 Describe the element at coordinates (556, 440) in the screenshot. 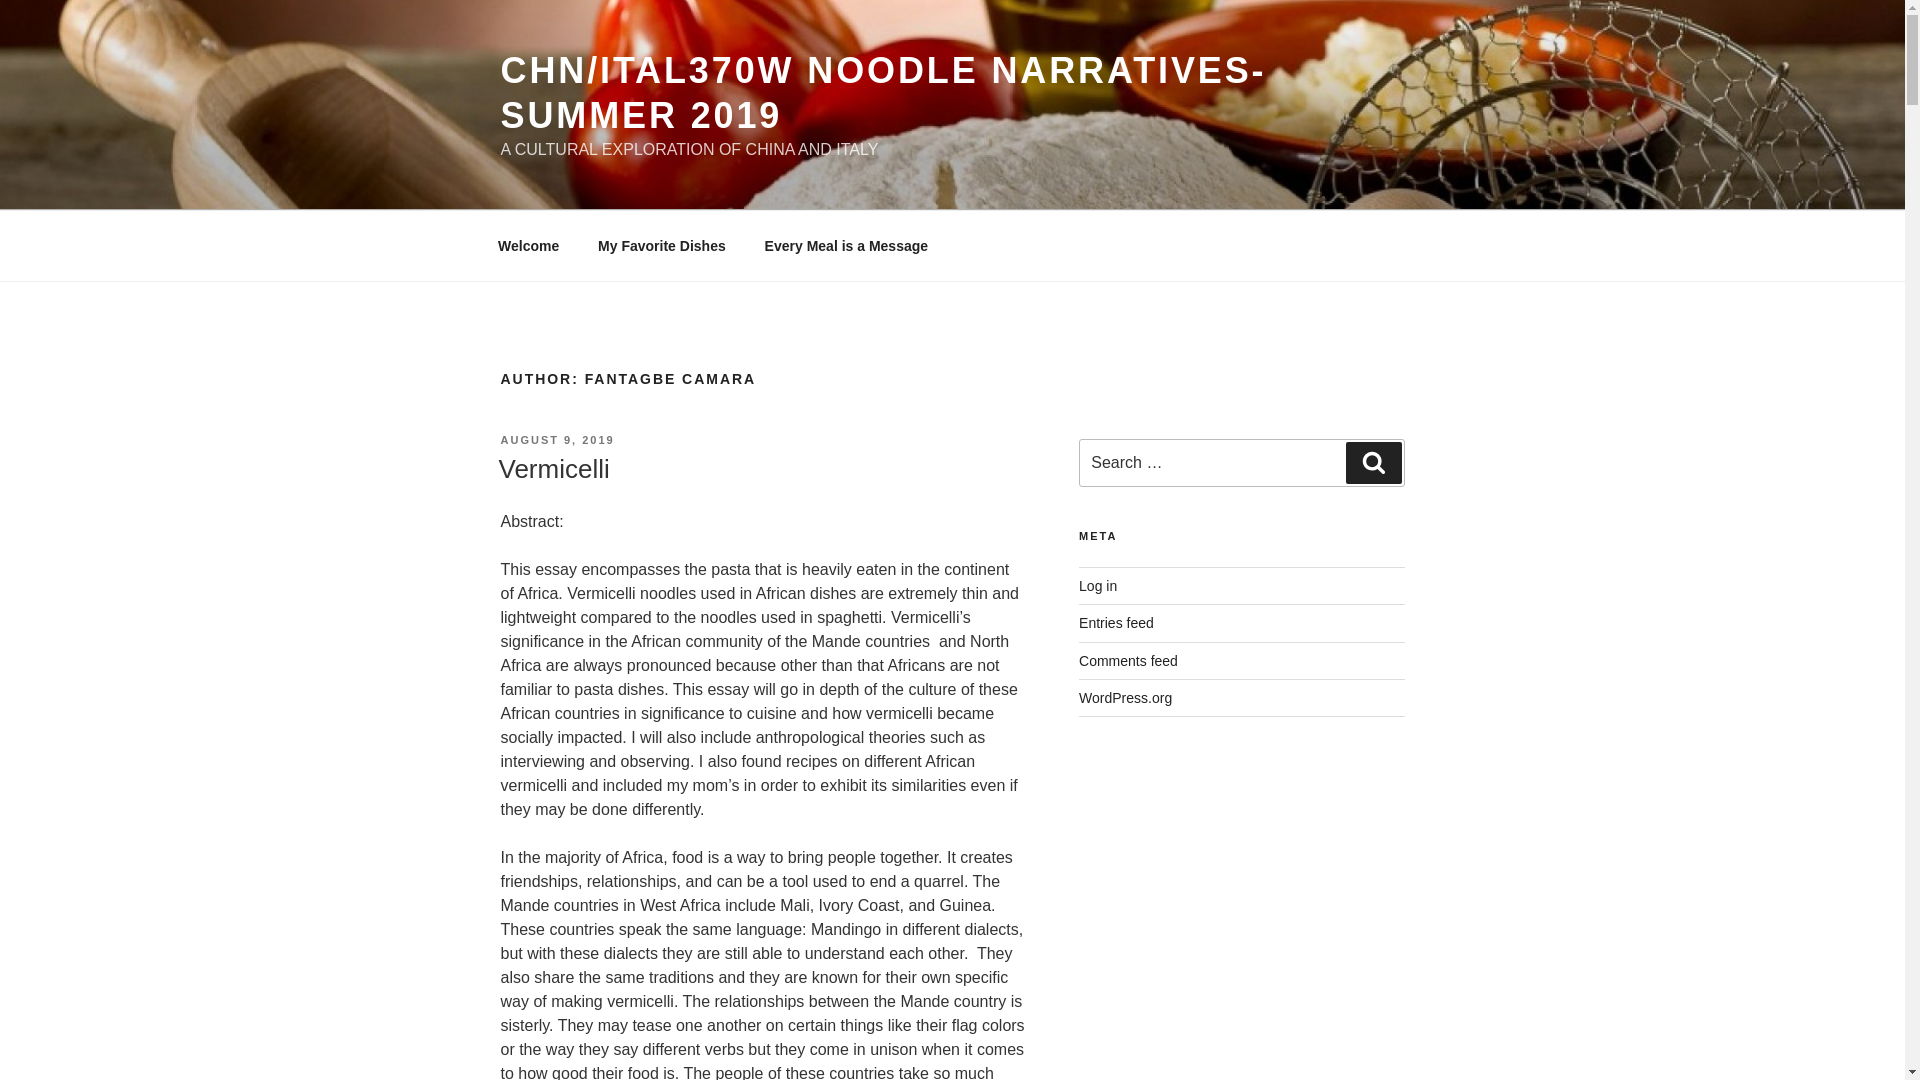

I see `AUGUST 9, 2019` at that location.